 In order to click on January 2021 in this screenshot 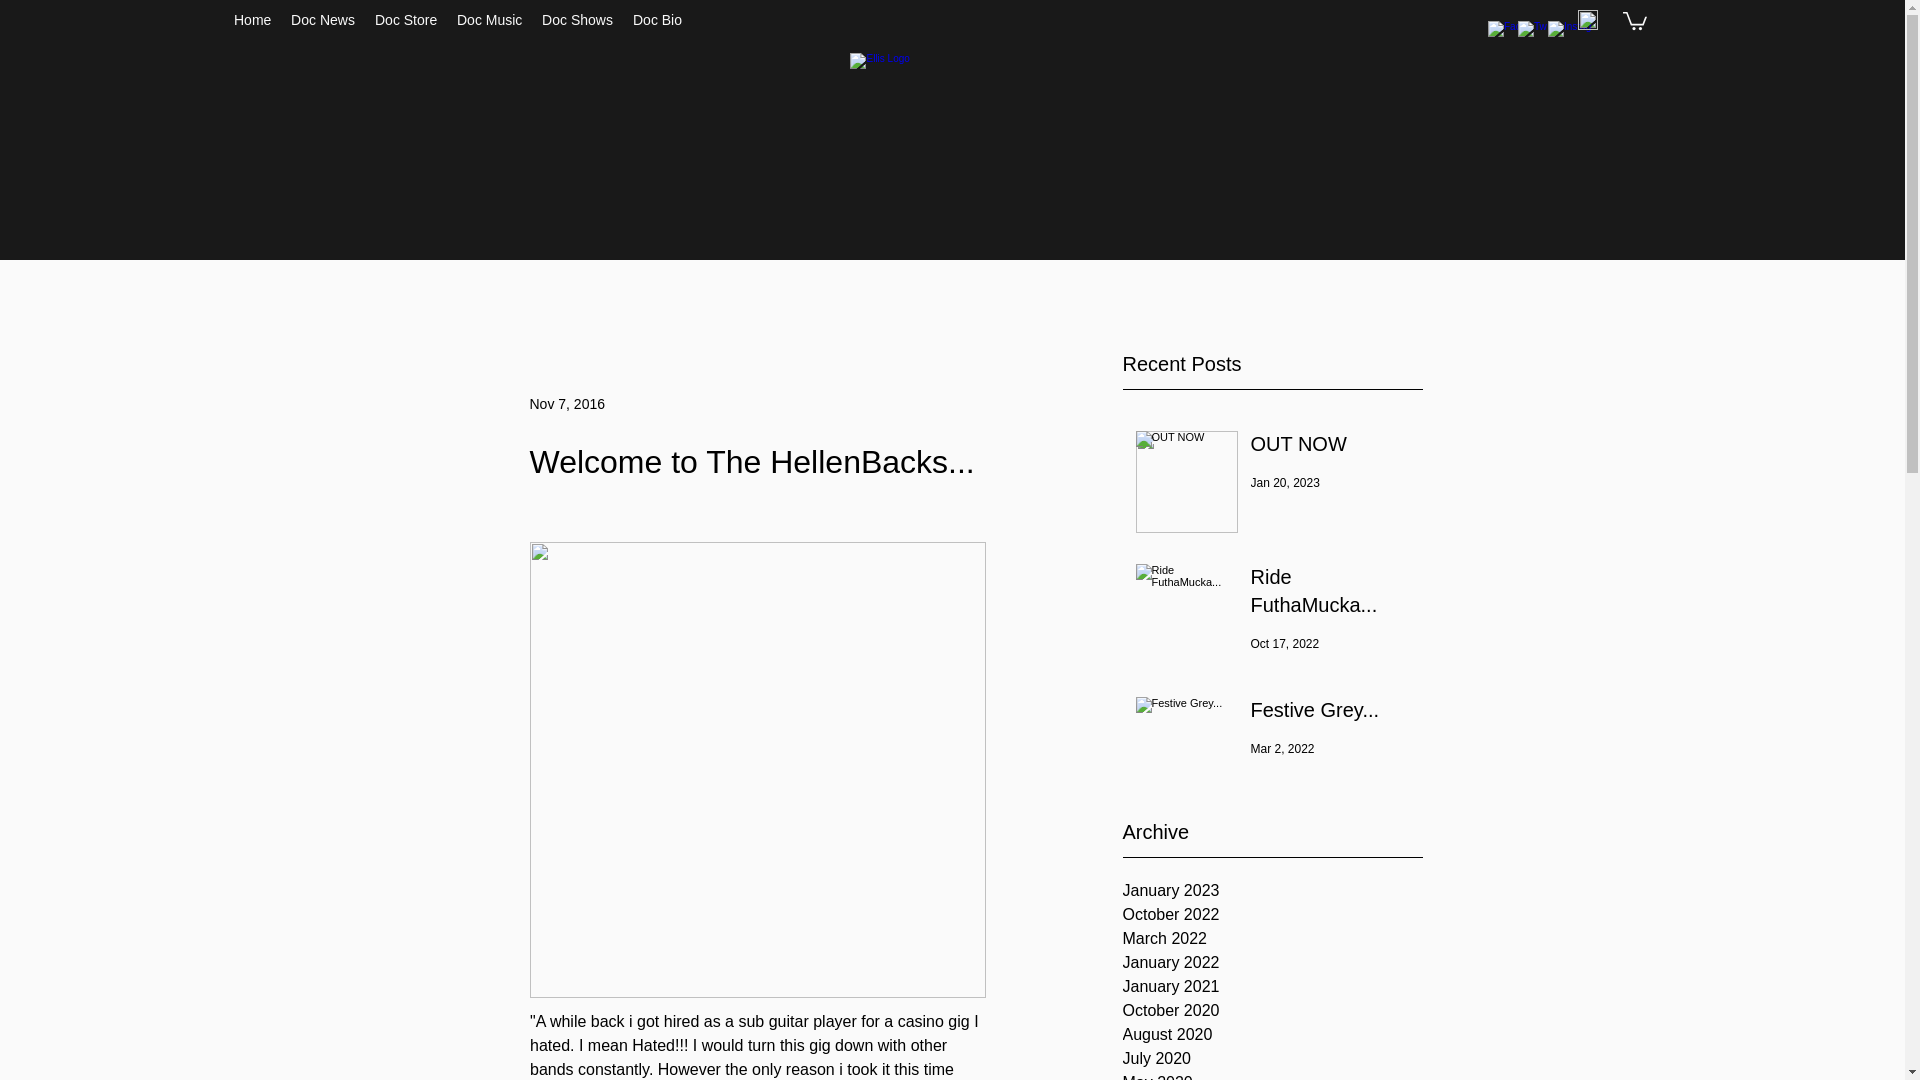, I will do `click(1272, 987)`.